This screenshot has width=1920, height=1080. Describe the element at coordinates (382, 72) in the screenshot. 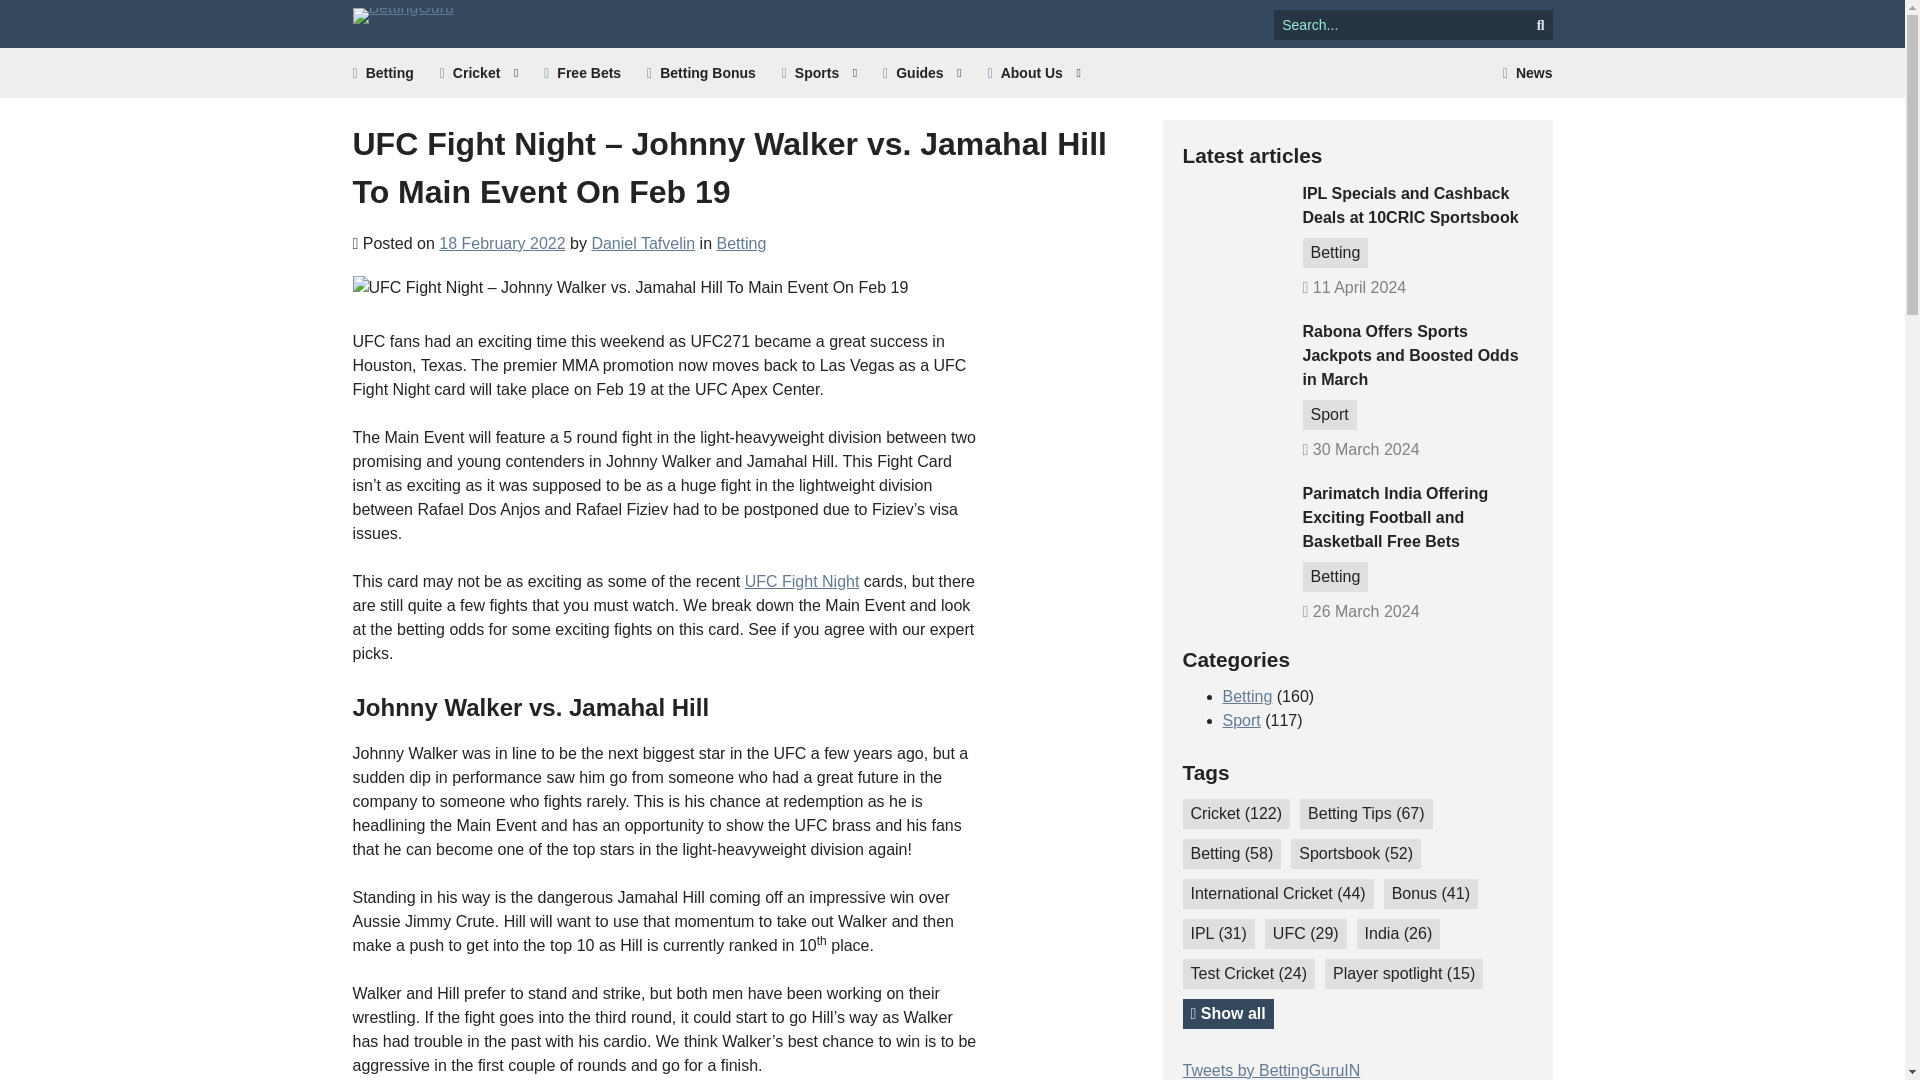

I see `Betting` at that location.